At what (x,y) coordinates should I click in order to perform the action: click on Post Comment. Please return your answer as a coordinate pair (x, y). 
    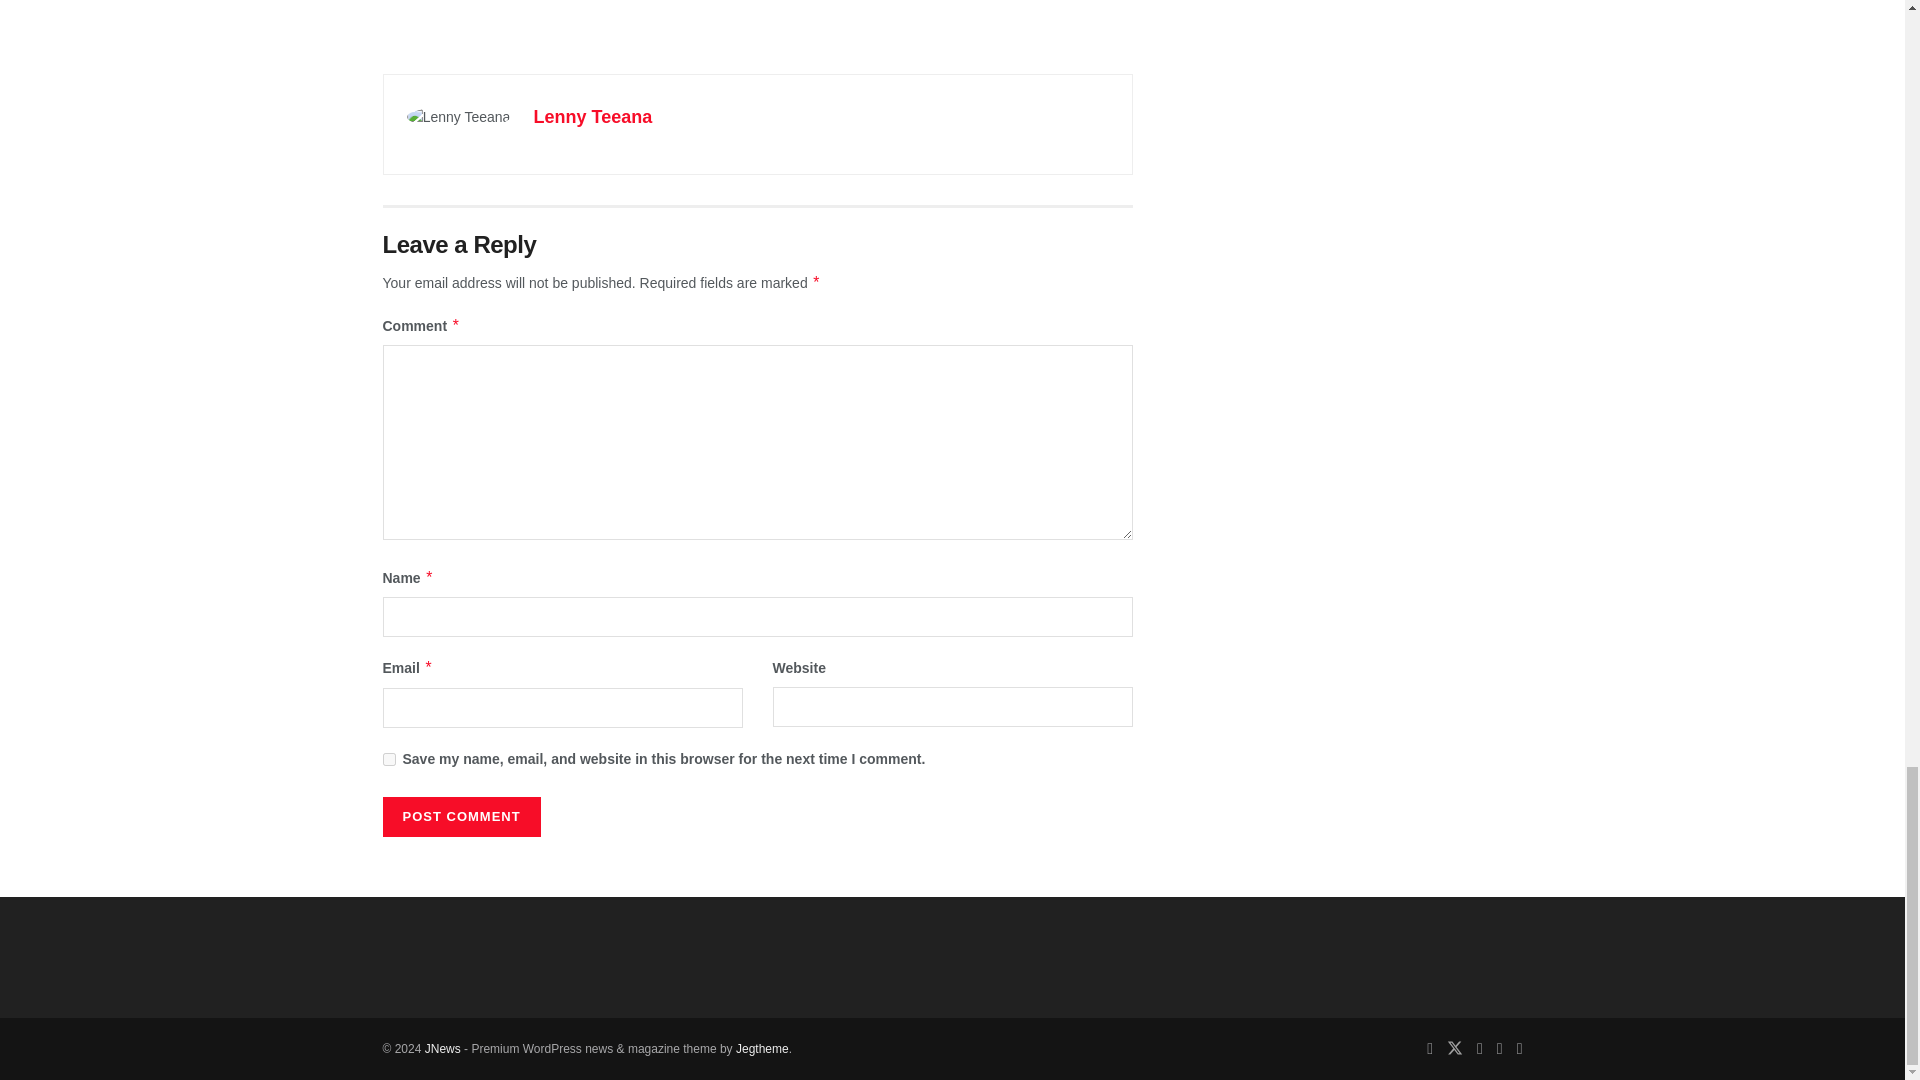
    Looking at the image, I should click on (460, 817).